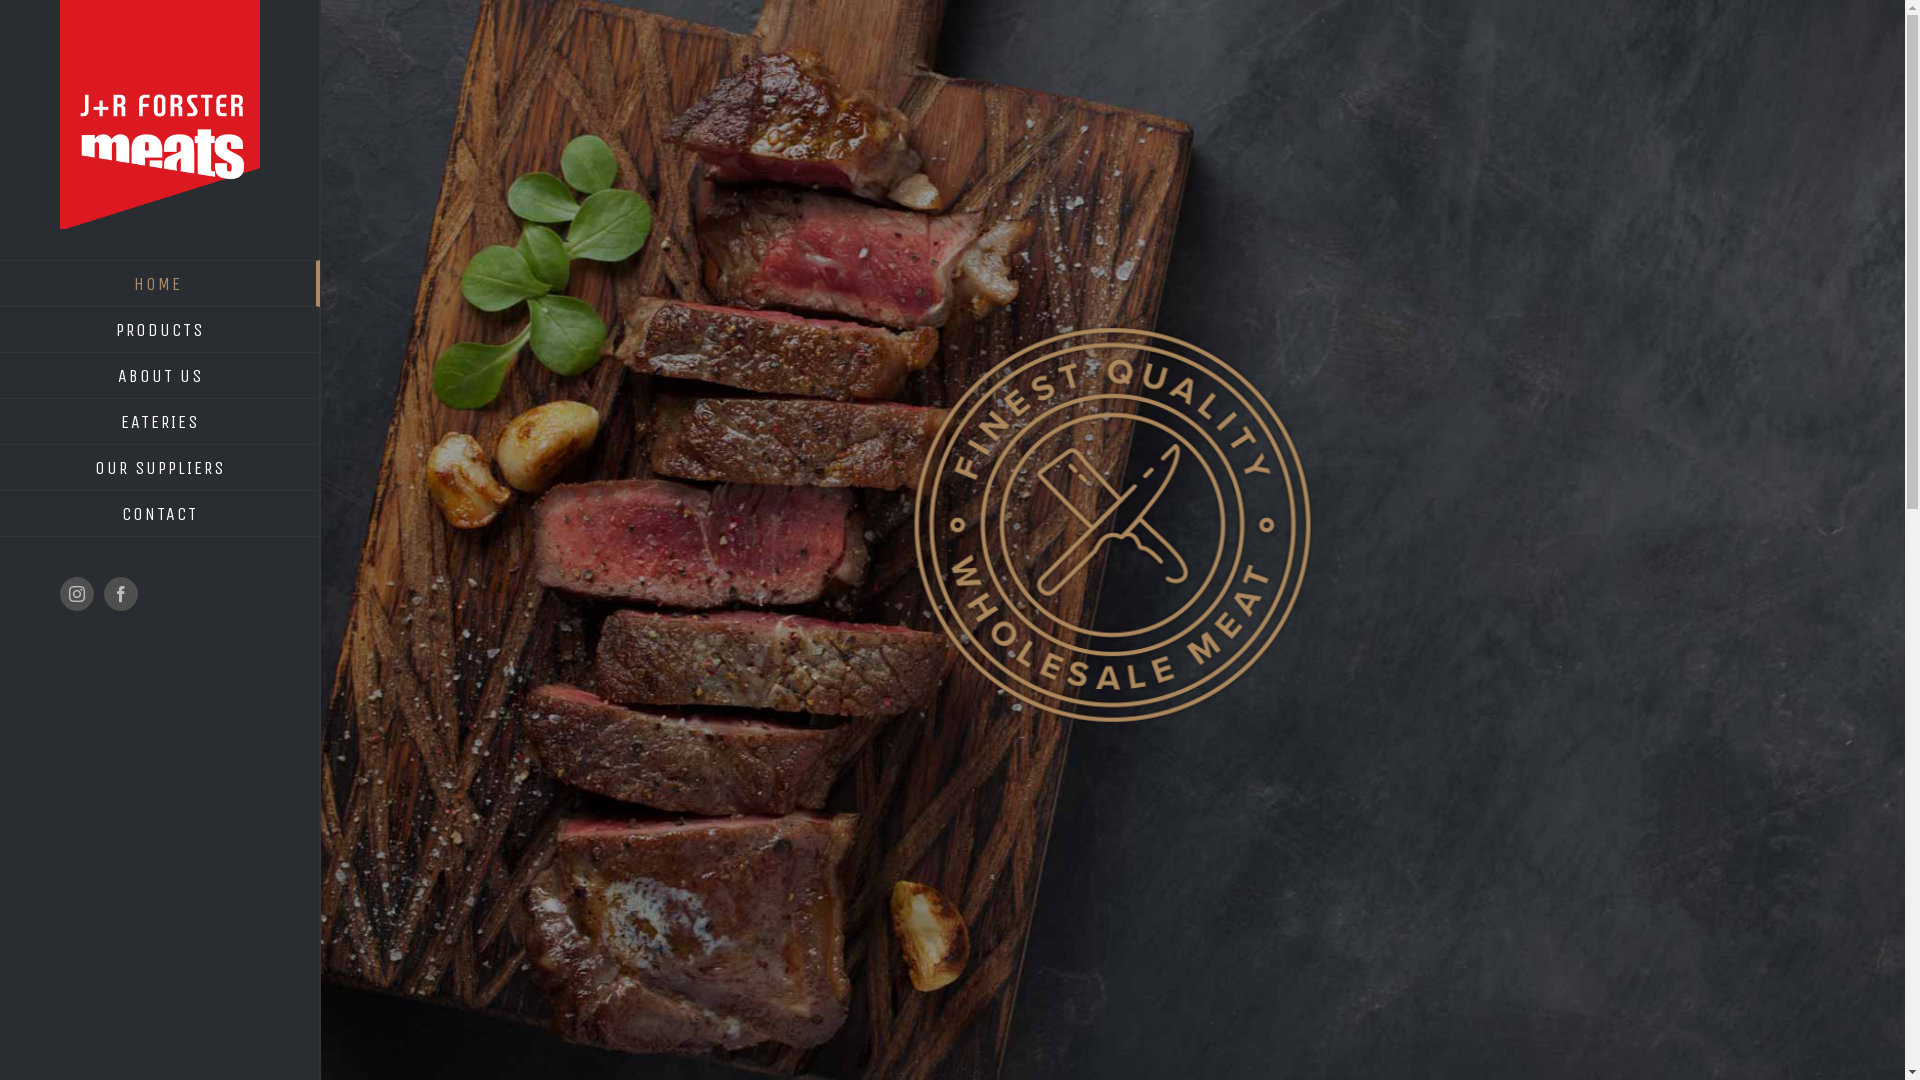 The height and width of the screenshot is (1080, 1920). What do you see at coordinates (77, 594) in the screenshot?
I see `Instagram` at bounding box center [77, 594].